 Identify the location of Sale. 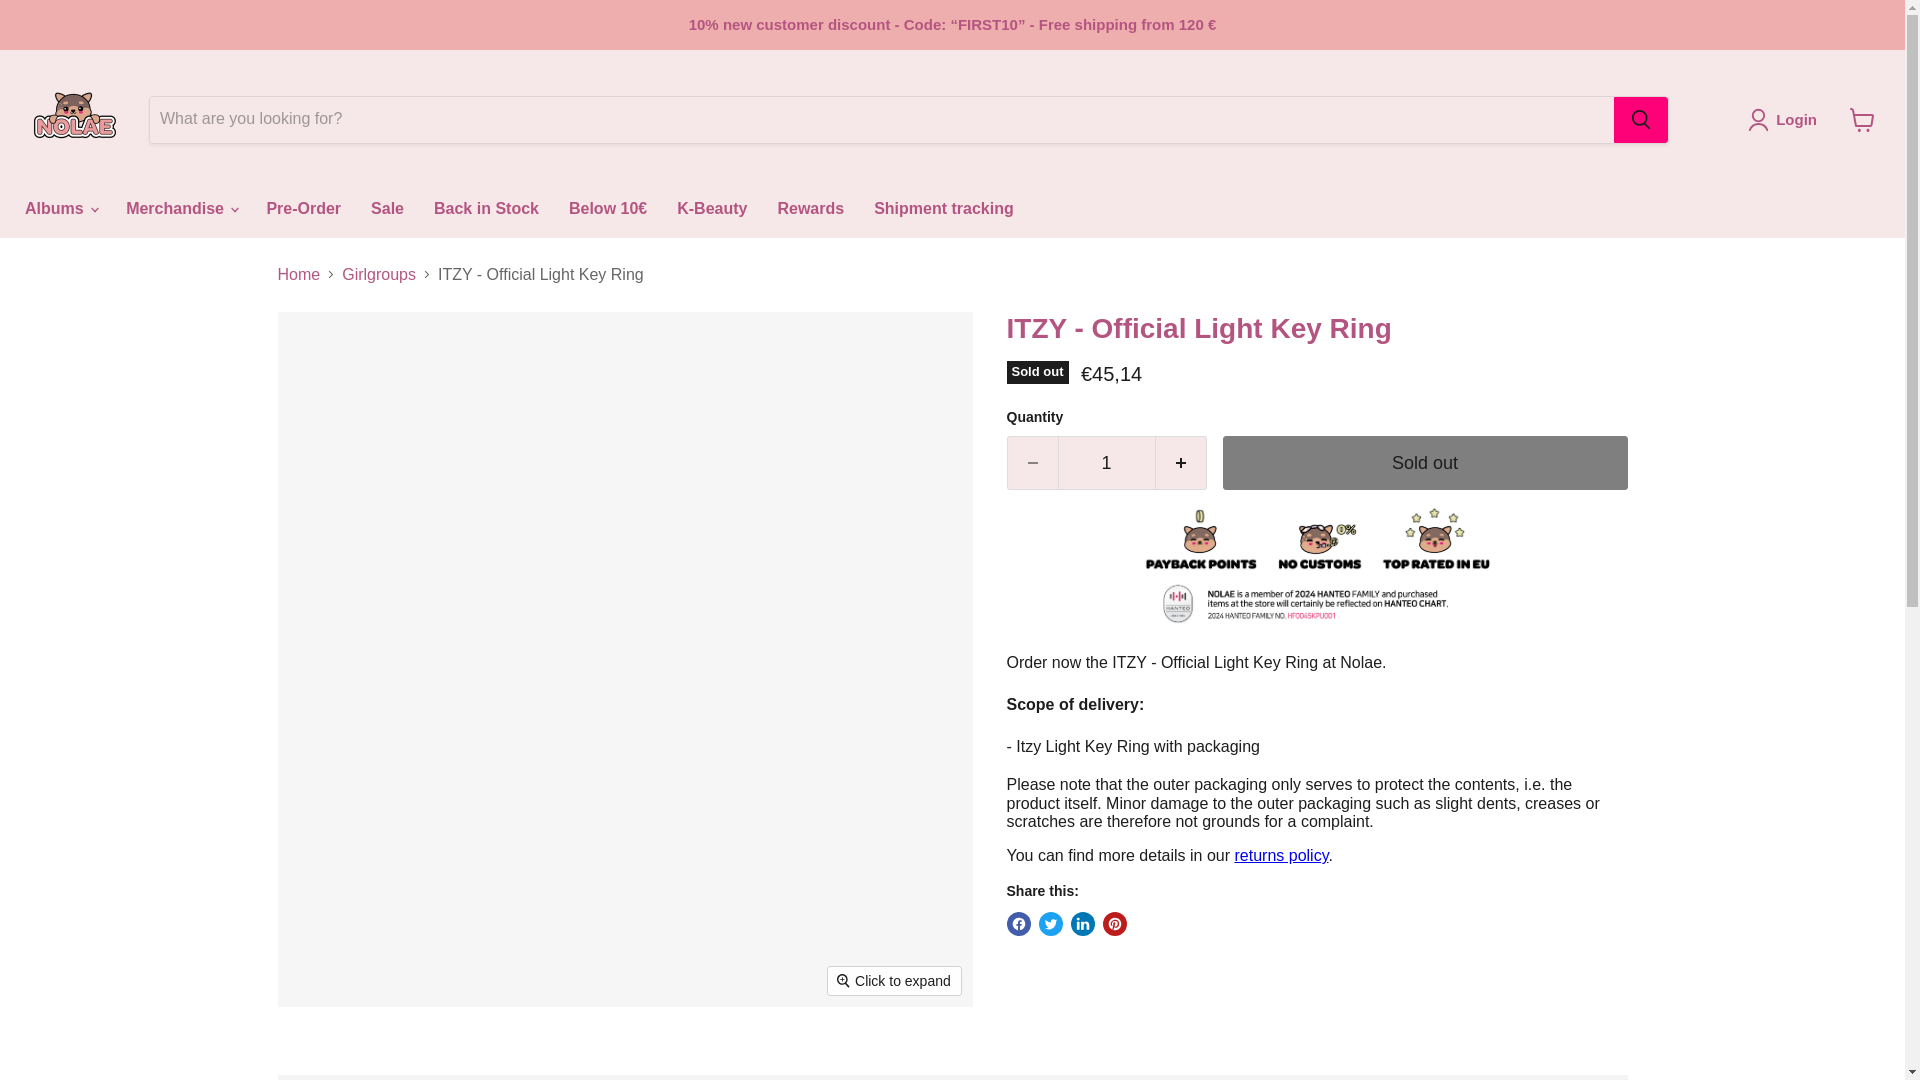
(386, 208).